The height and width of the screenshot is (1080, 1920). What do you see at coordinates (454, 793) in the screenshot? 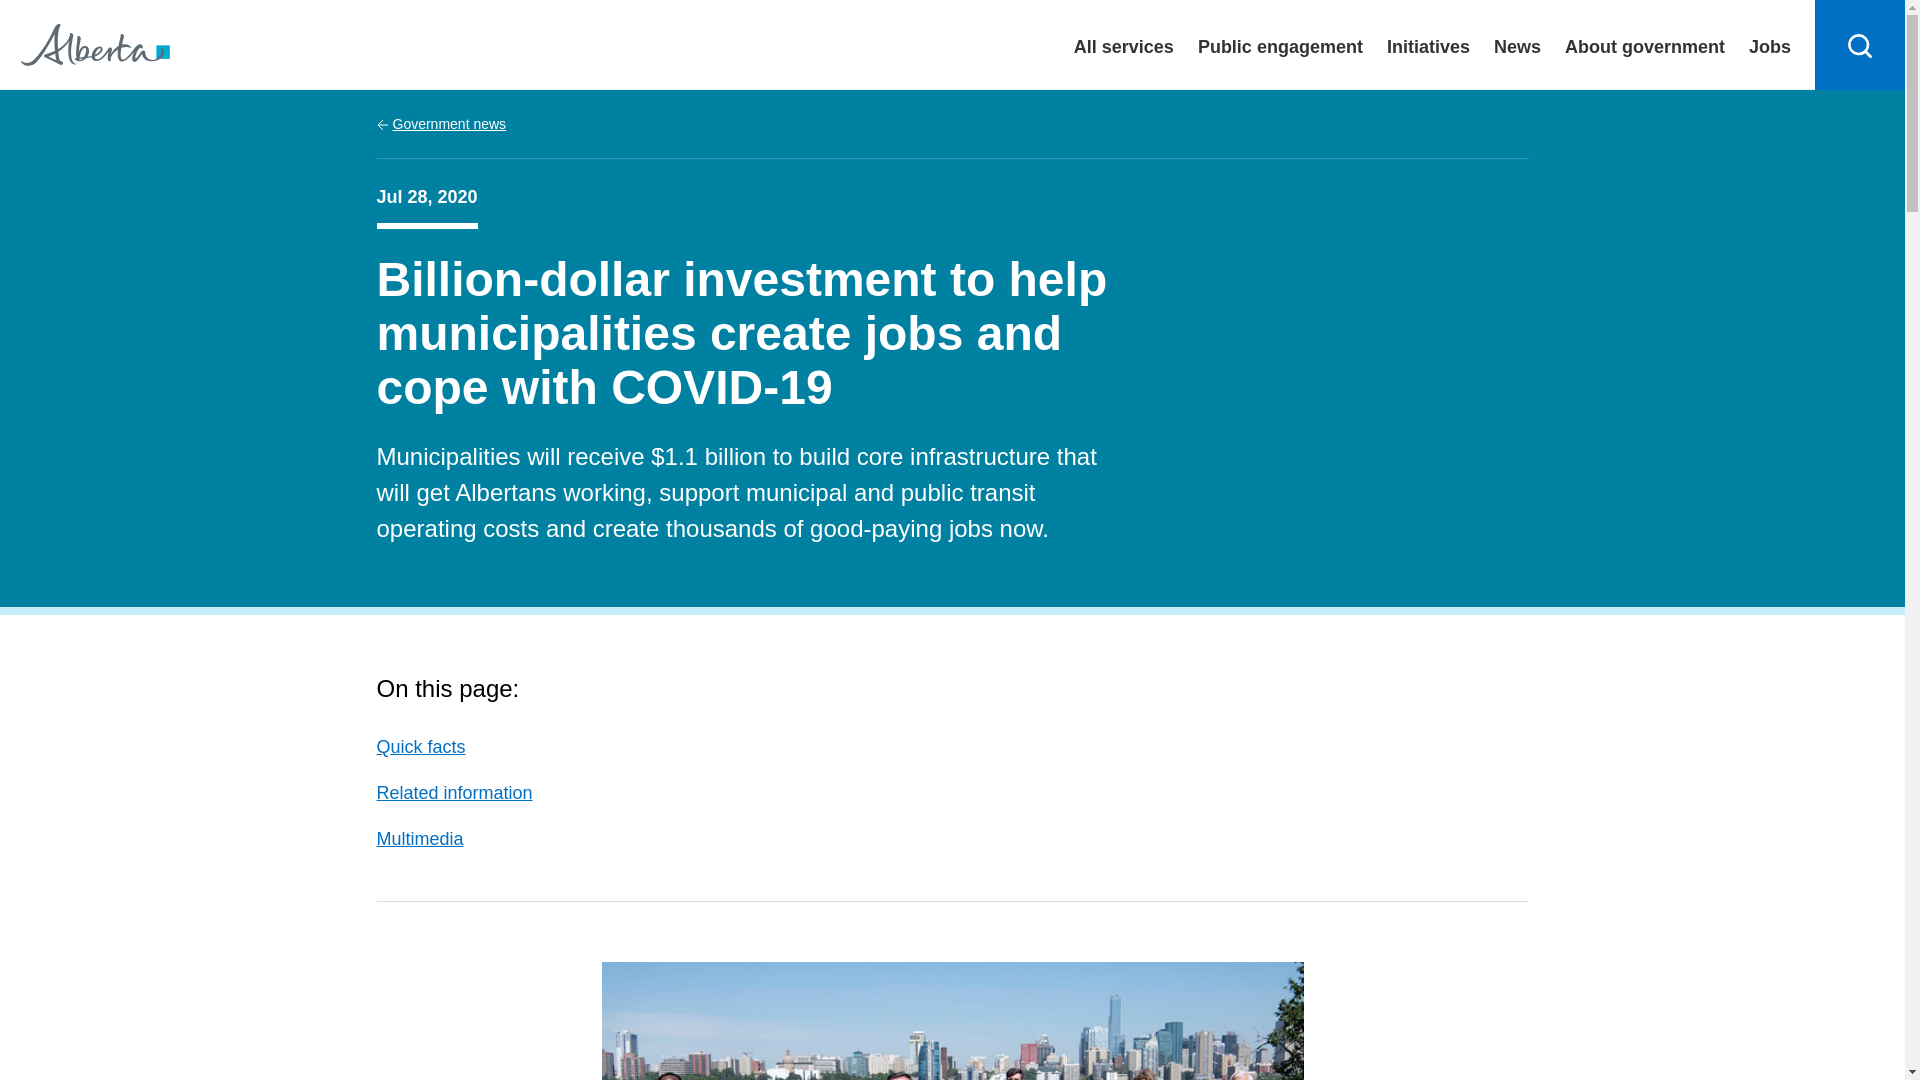
I see `Related information` at bounding box center [454, 793].